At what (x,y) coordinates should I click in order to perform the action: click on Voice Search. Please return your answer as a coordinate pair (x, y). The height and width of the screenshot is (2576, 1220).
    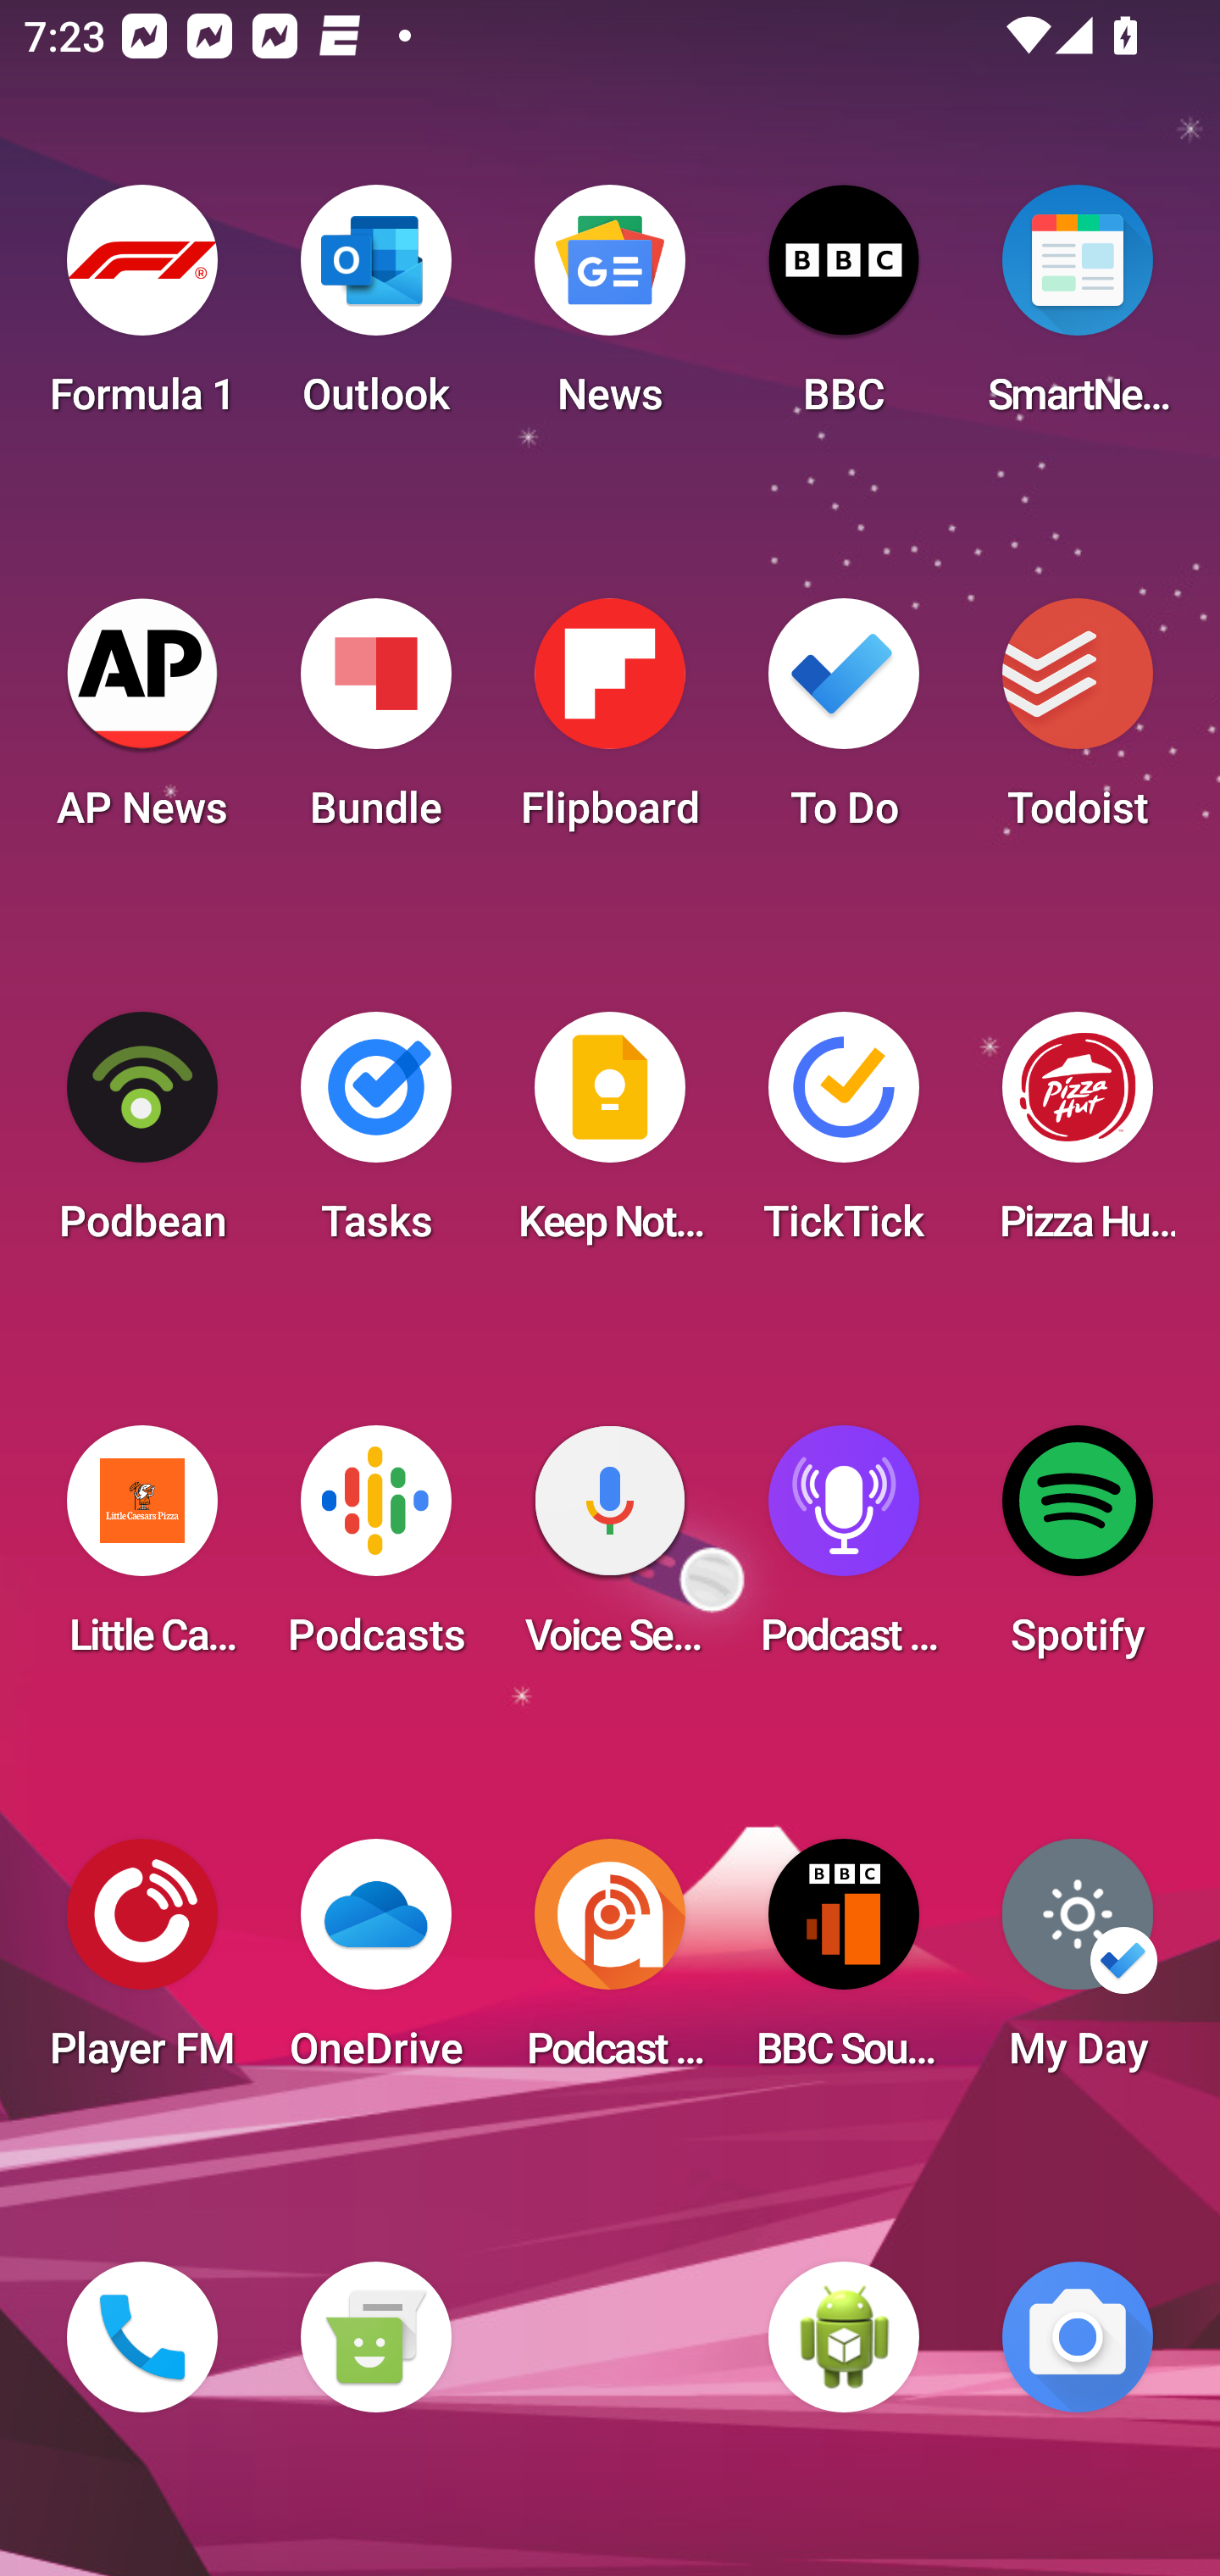
    Looking at the image, I should click on (610, 1551).